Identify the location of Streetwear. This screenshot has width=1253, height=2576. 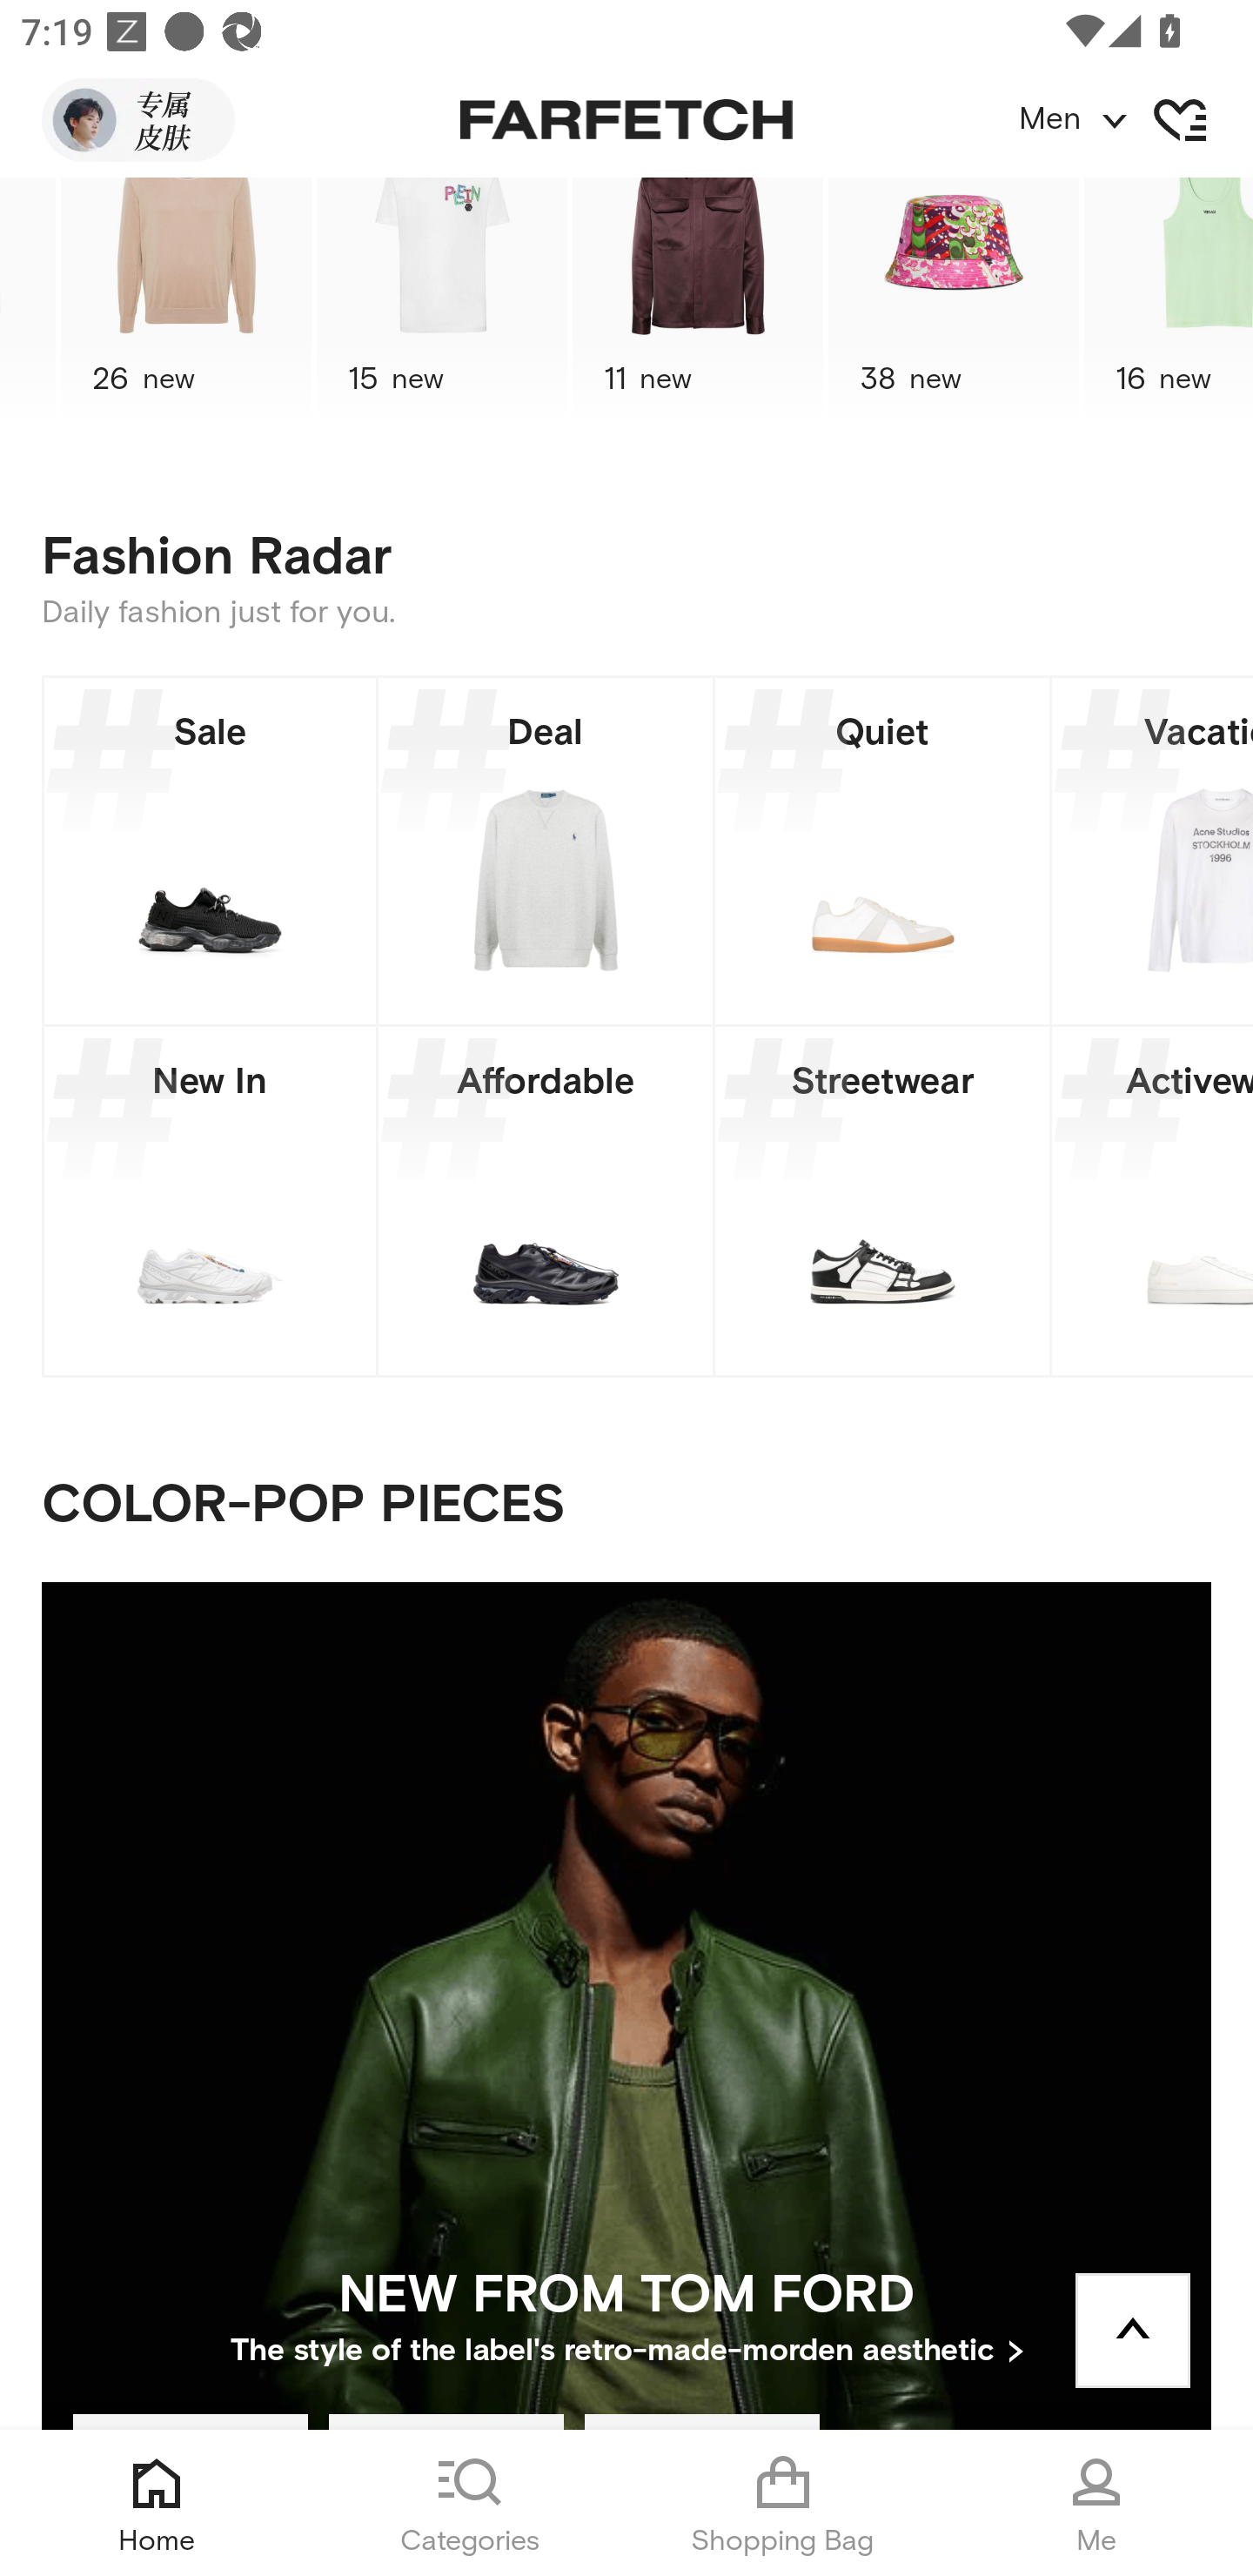
(882, 1201).